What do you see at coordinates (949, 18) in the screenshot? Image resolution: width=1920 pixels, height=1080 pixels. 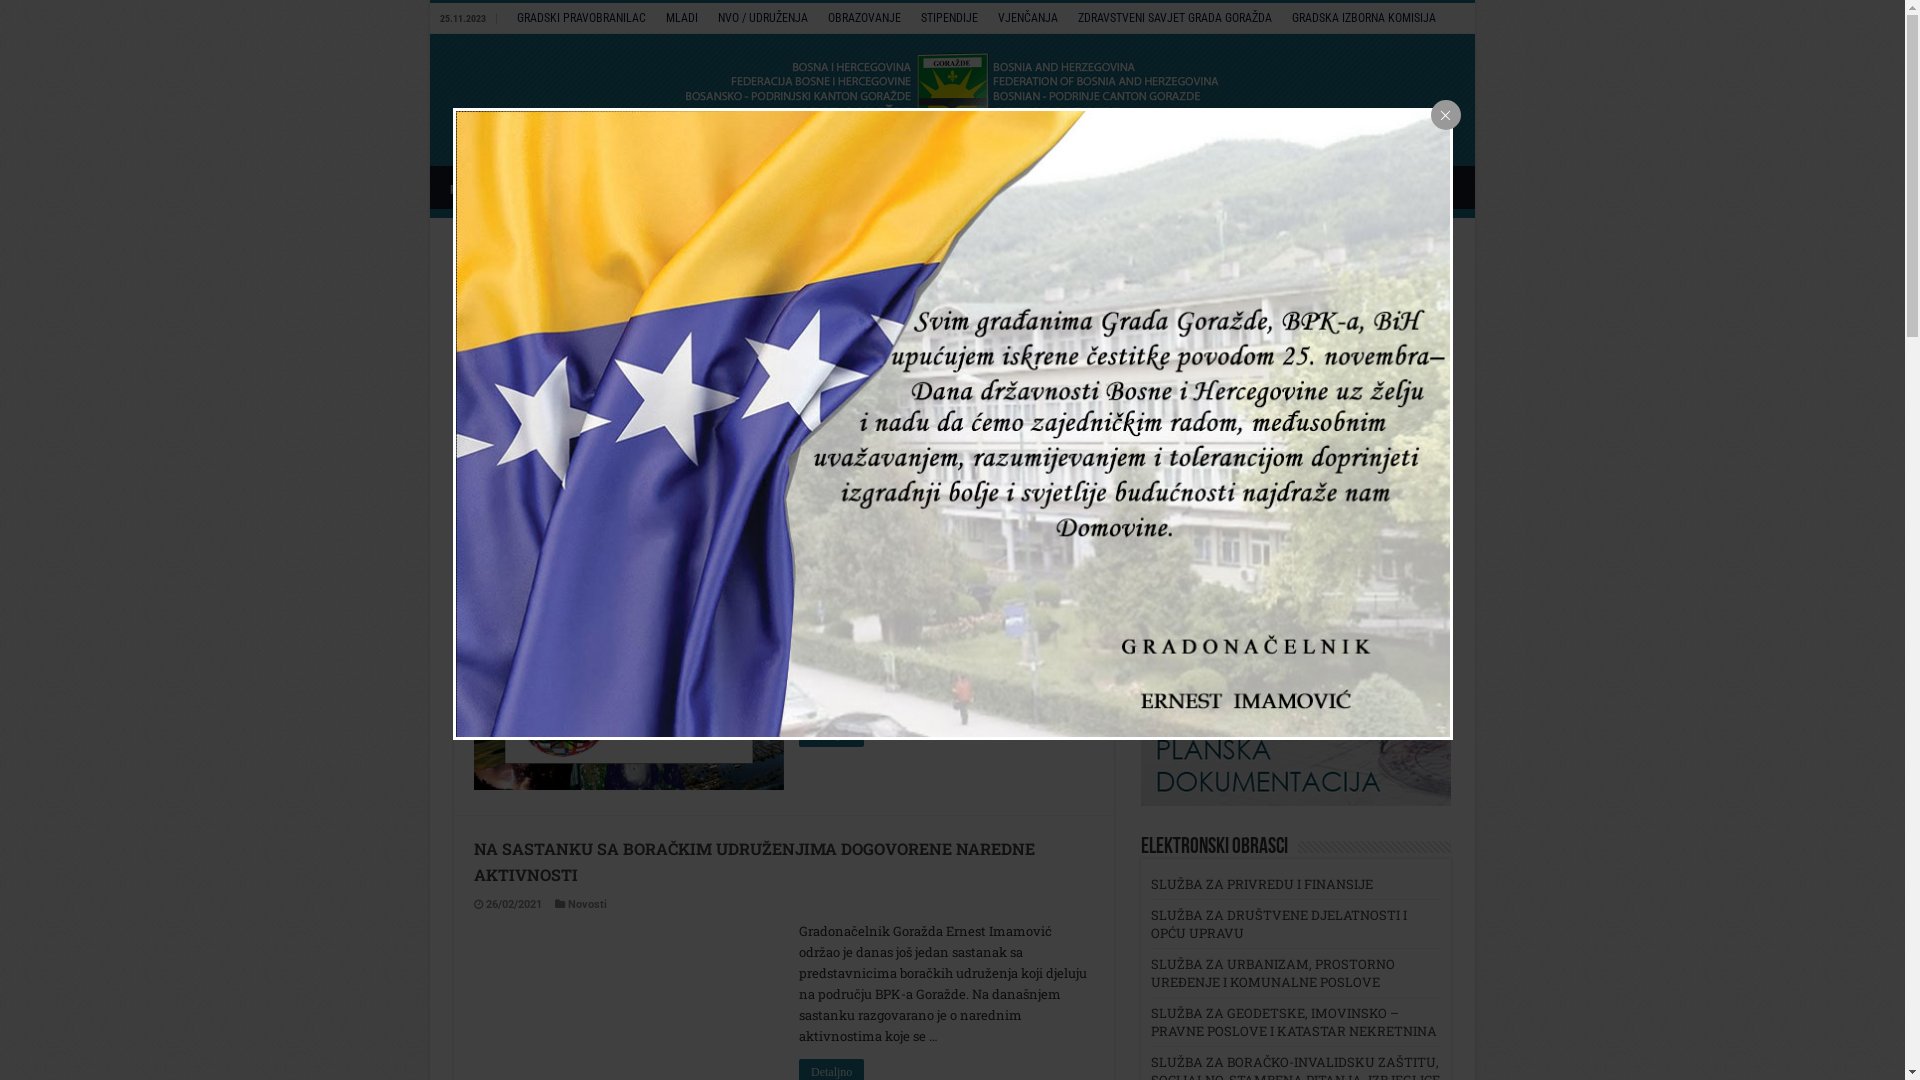 I see `STIPENDIJE` at bounding box center [949, 18].